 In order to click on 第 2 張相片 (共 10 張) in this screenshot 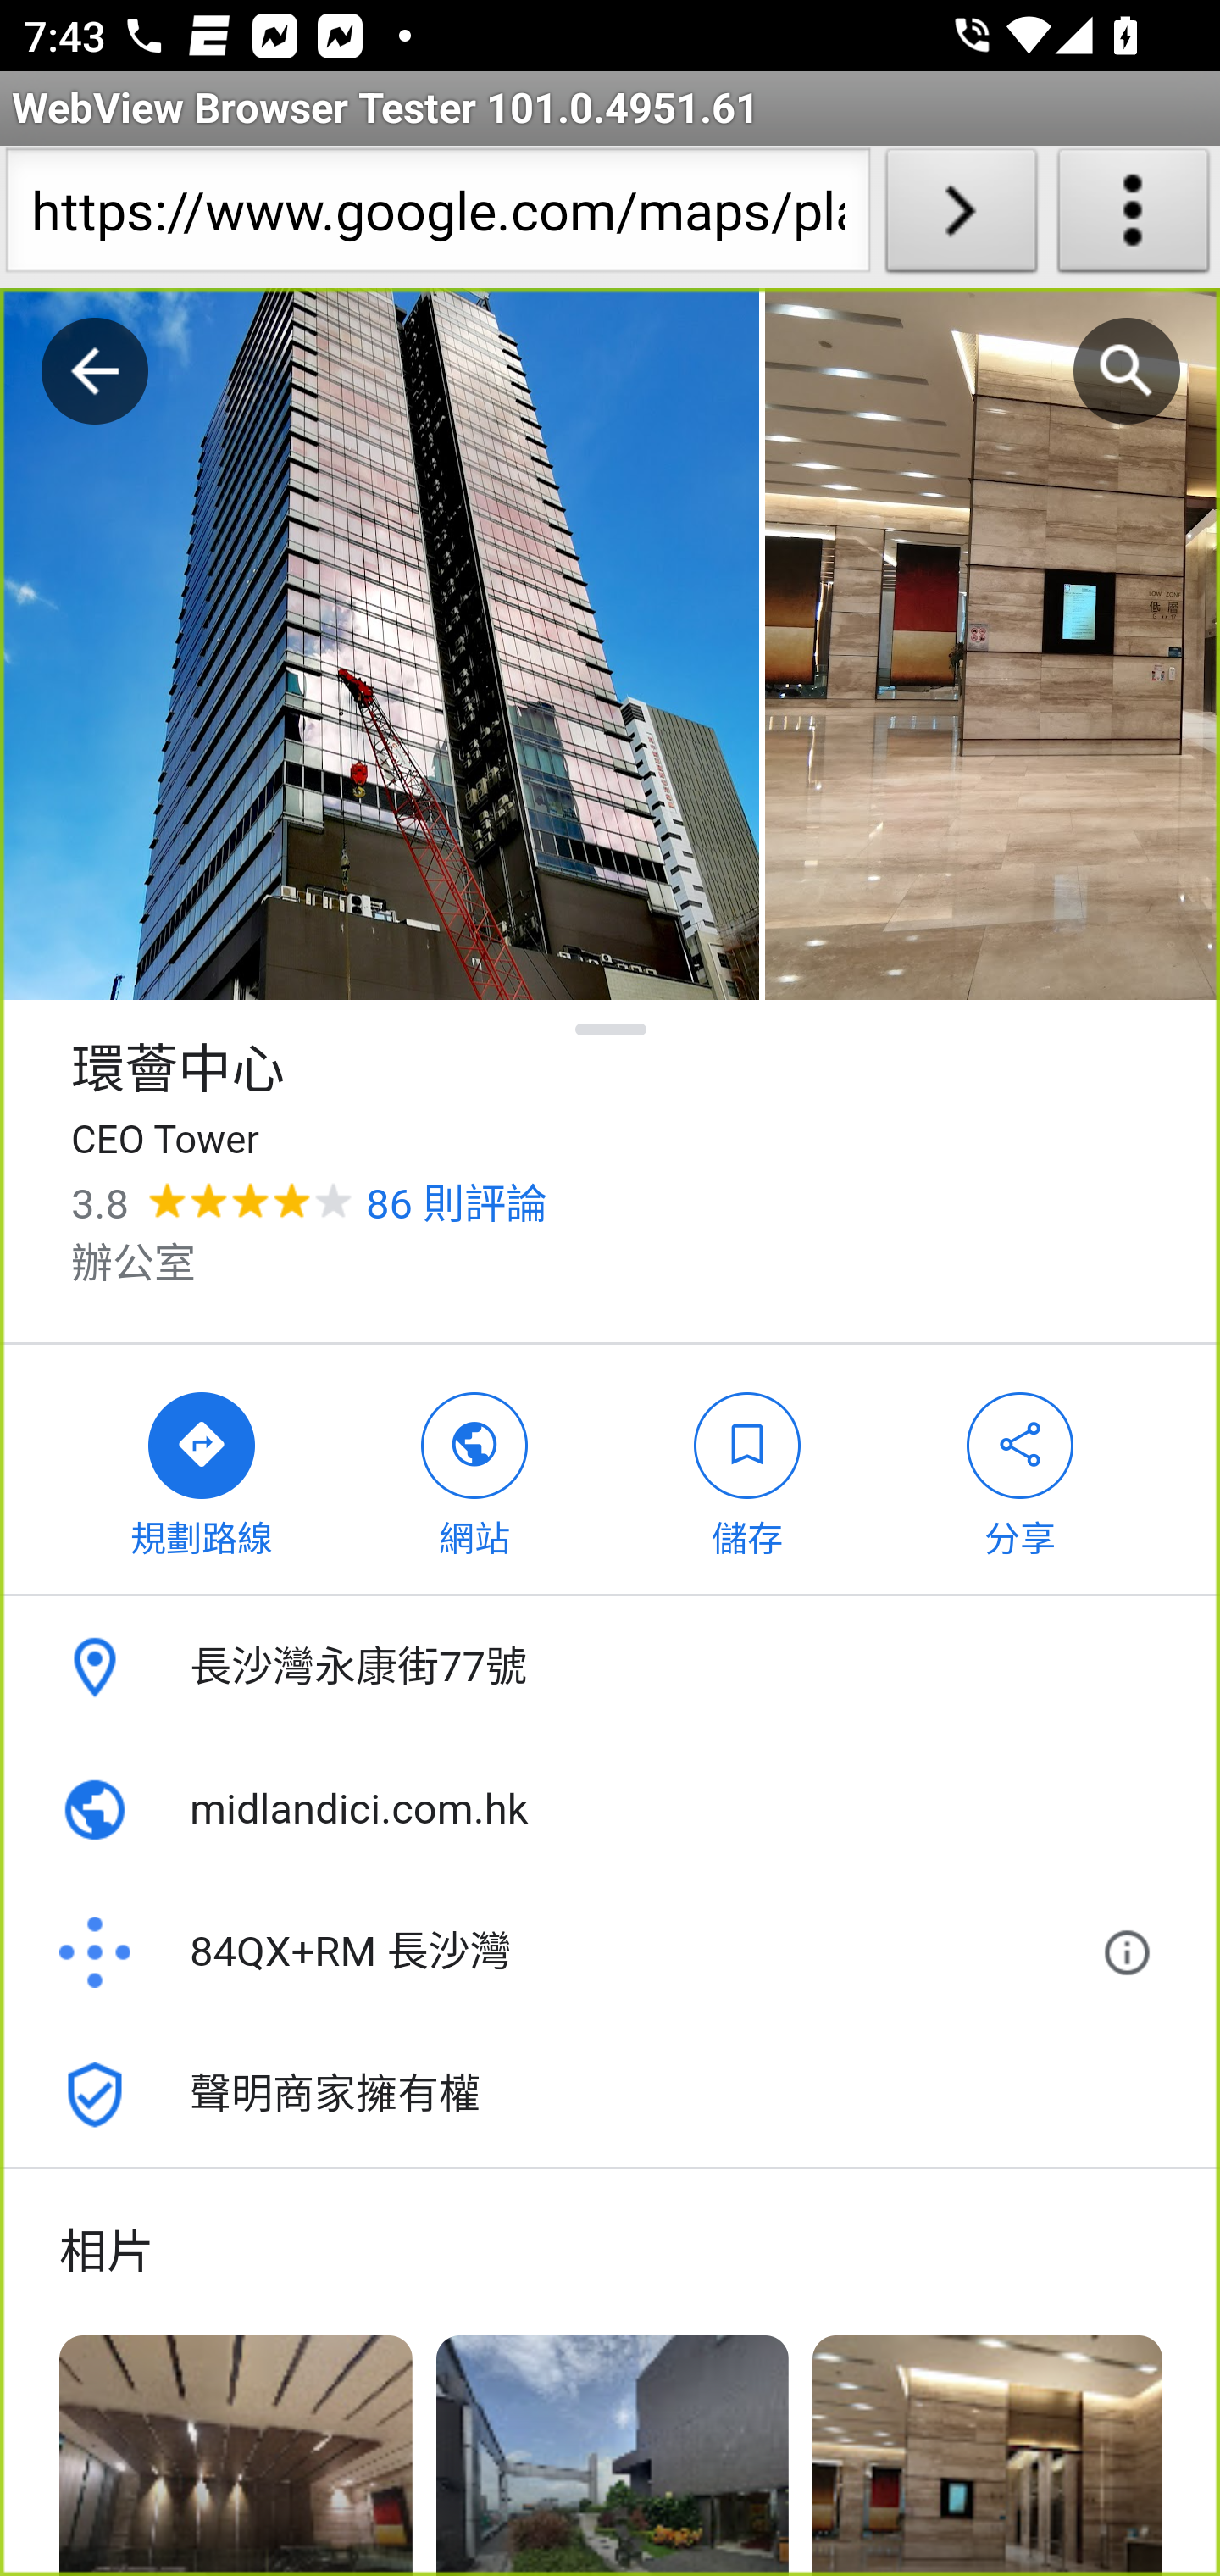, I will do `click(992, 645)`.